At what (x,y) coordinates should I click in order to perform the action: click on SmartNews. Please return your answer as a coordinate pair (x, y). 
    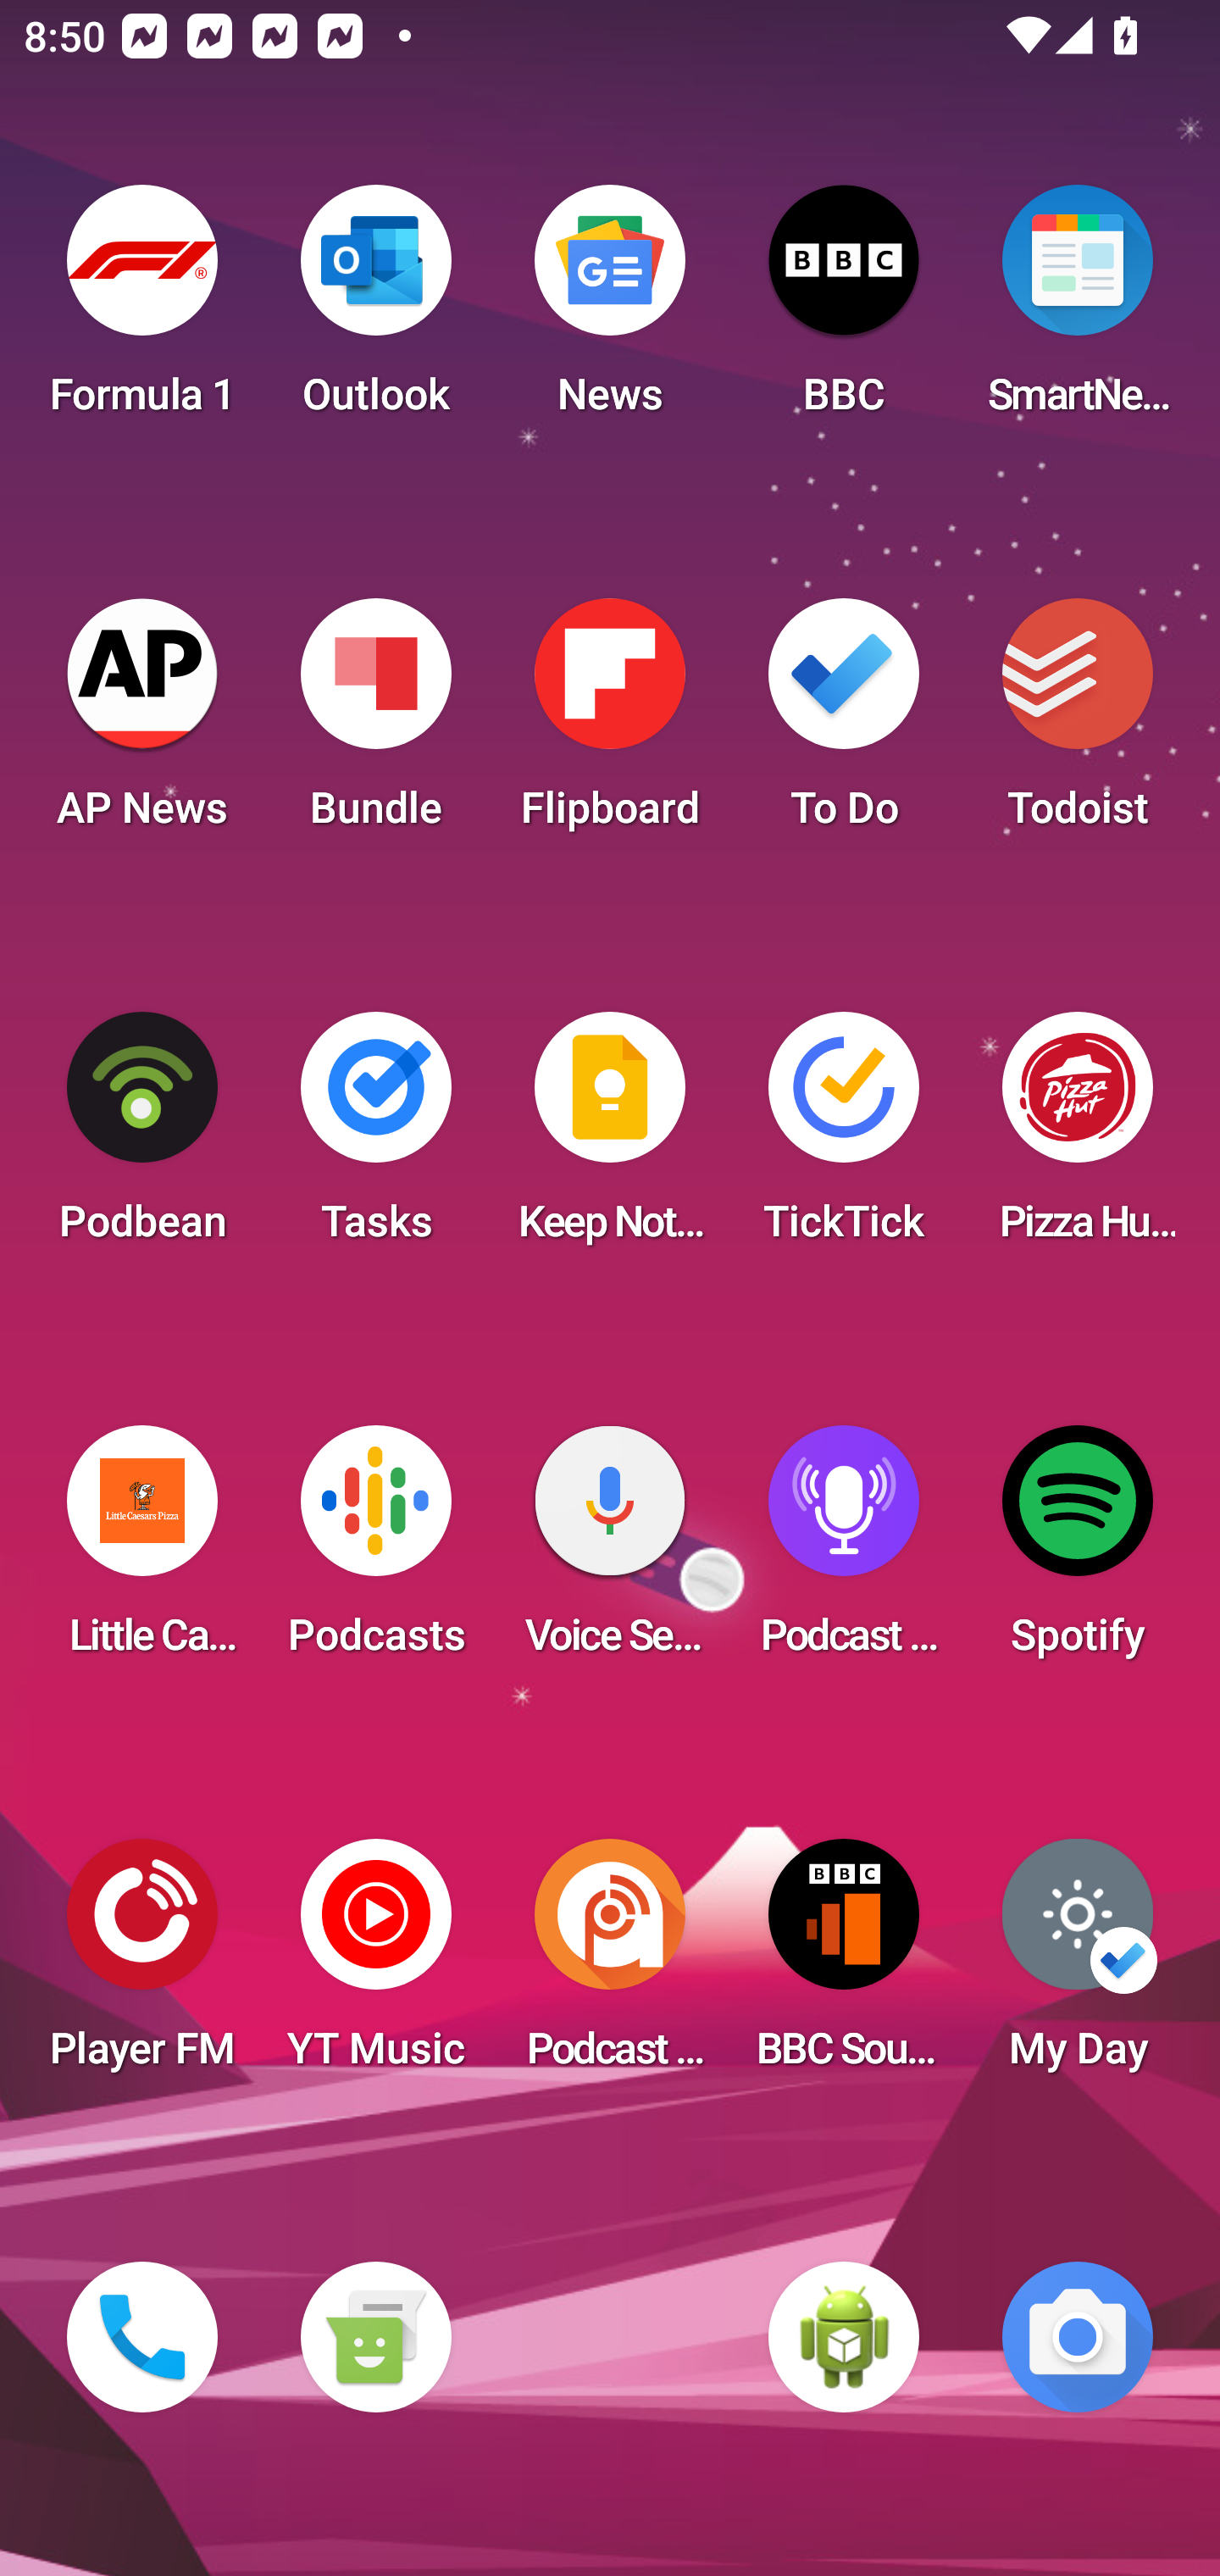
    Looking at the image, I should click on (1078, 310).